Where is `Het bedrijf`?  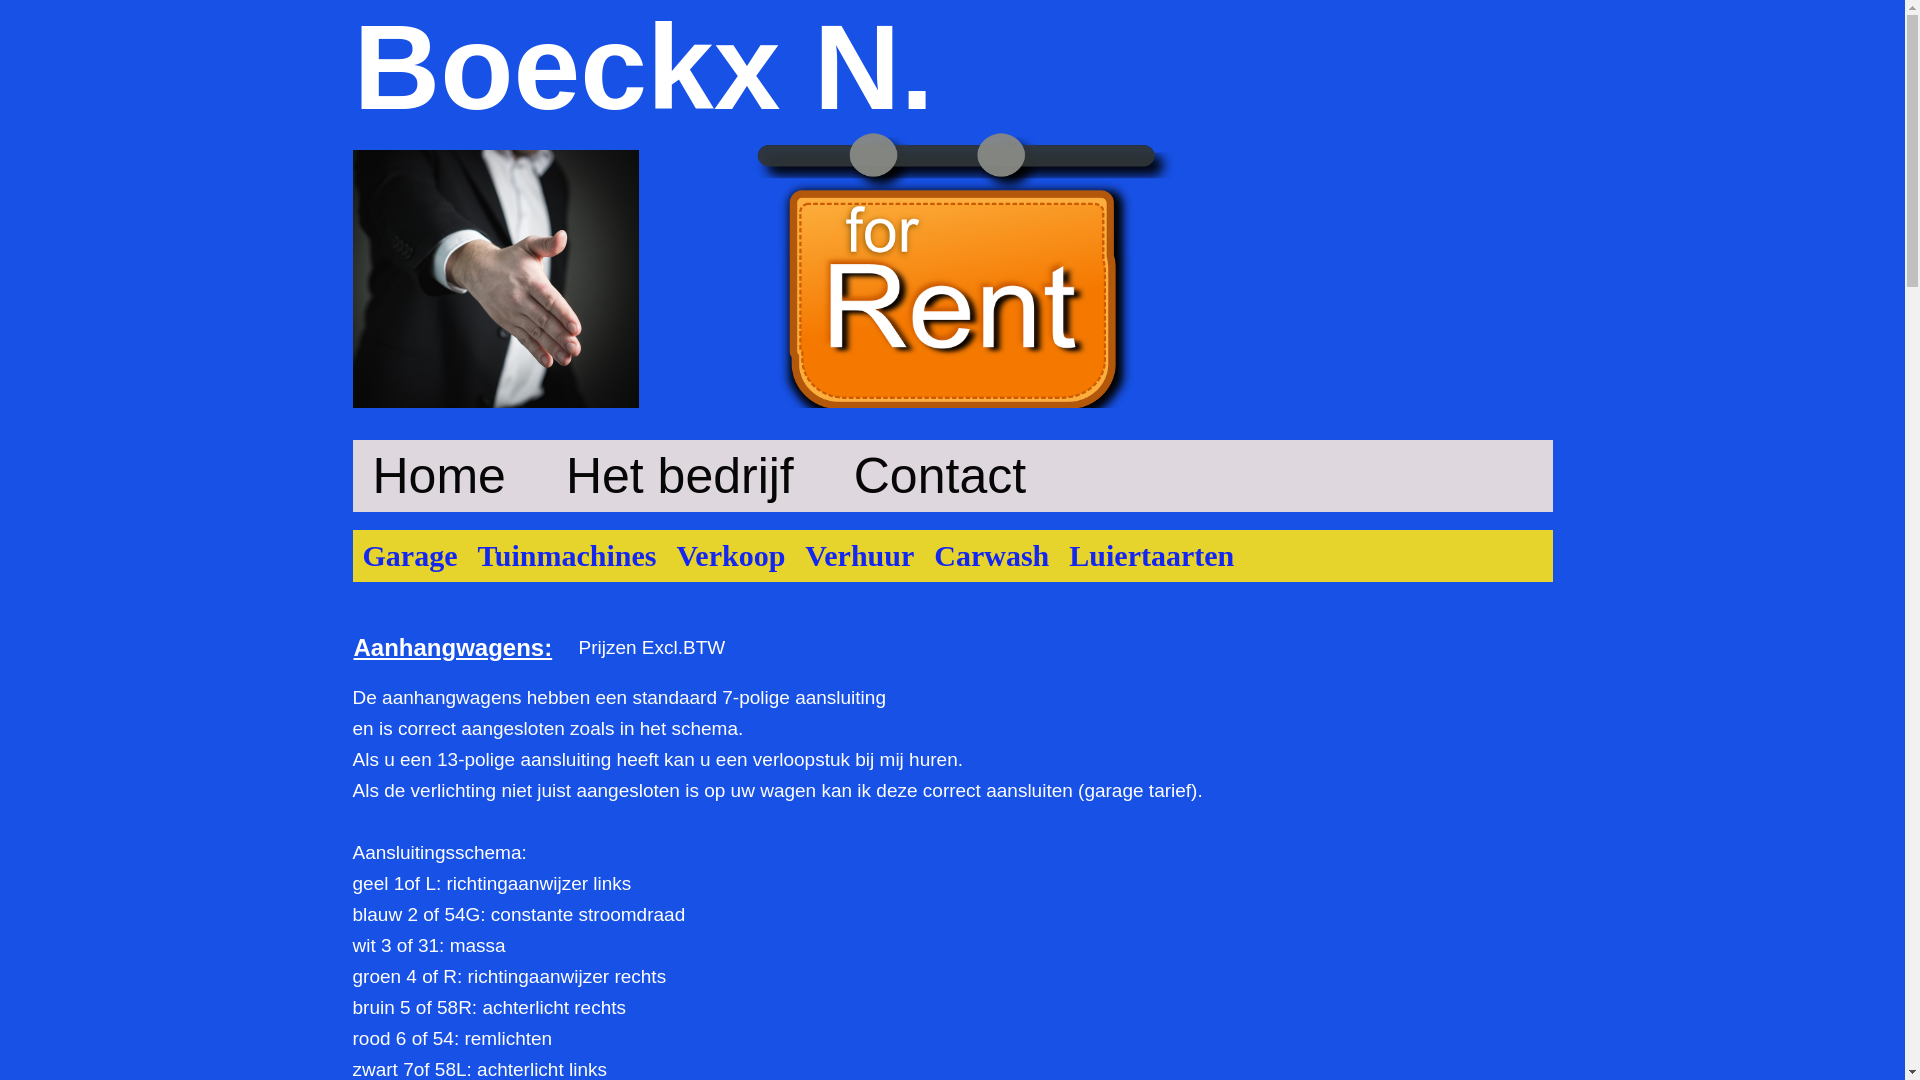 Het bedrijf is located at coordinates (680, 476).